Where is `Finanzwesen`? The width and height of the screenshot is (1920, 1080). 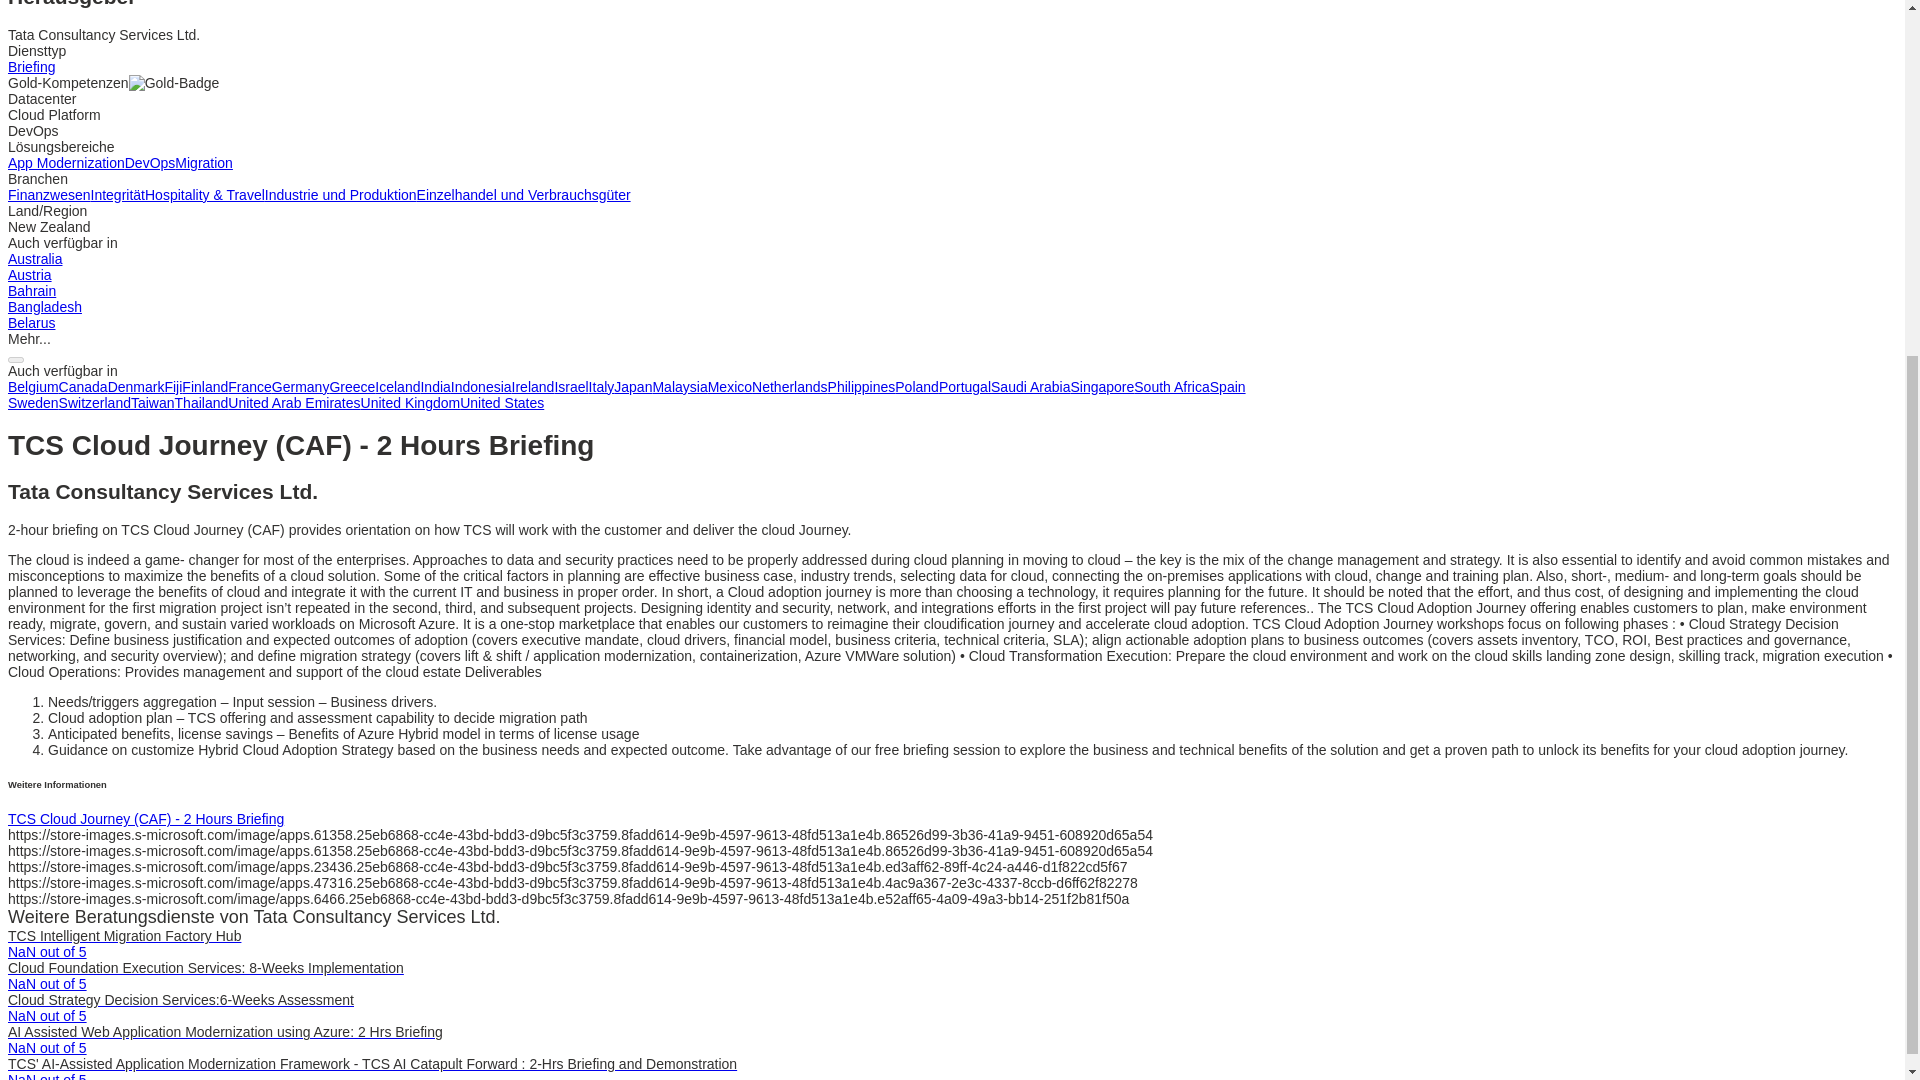
Finanzwesen is located at coordinates (48, 194).